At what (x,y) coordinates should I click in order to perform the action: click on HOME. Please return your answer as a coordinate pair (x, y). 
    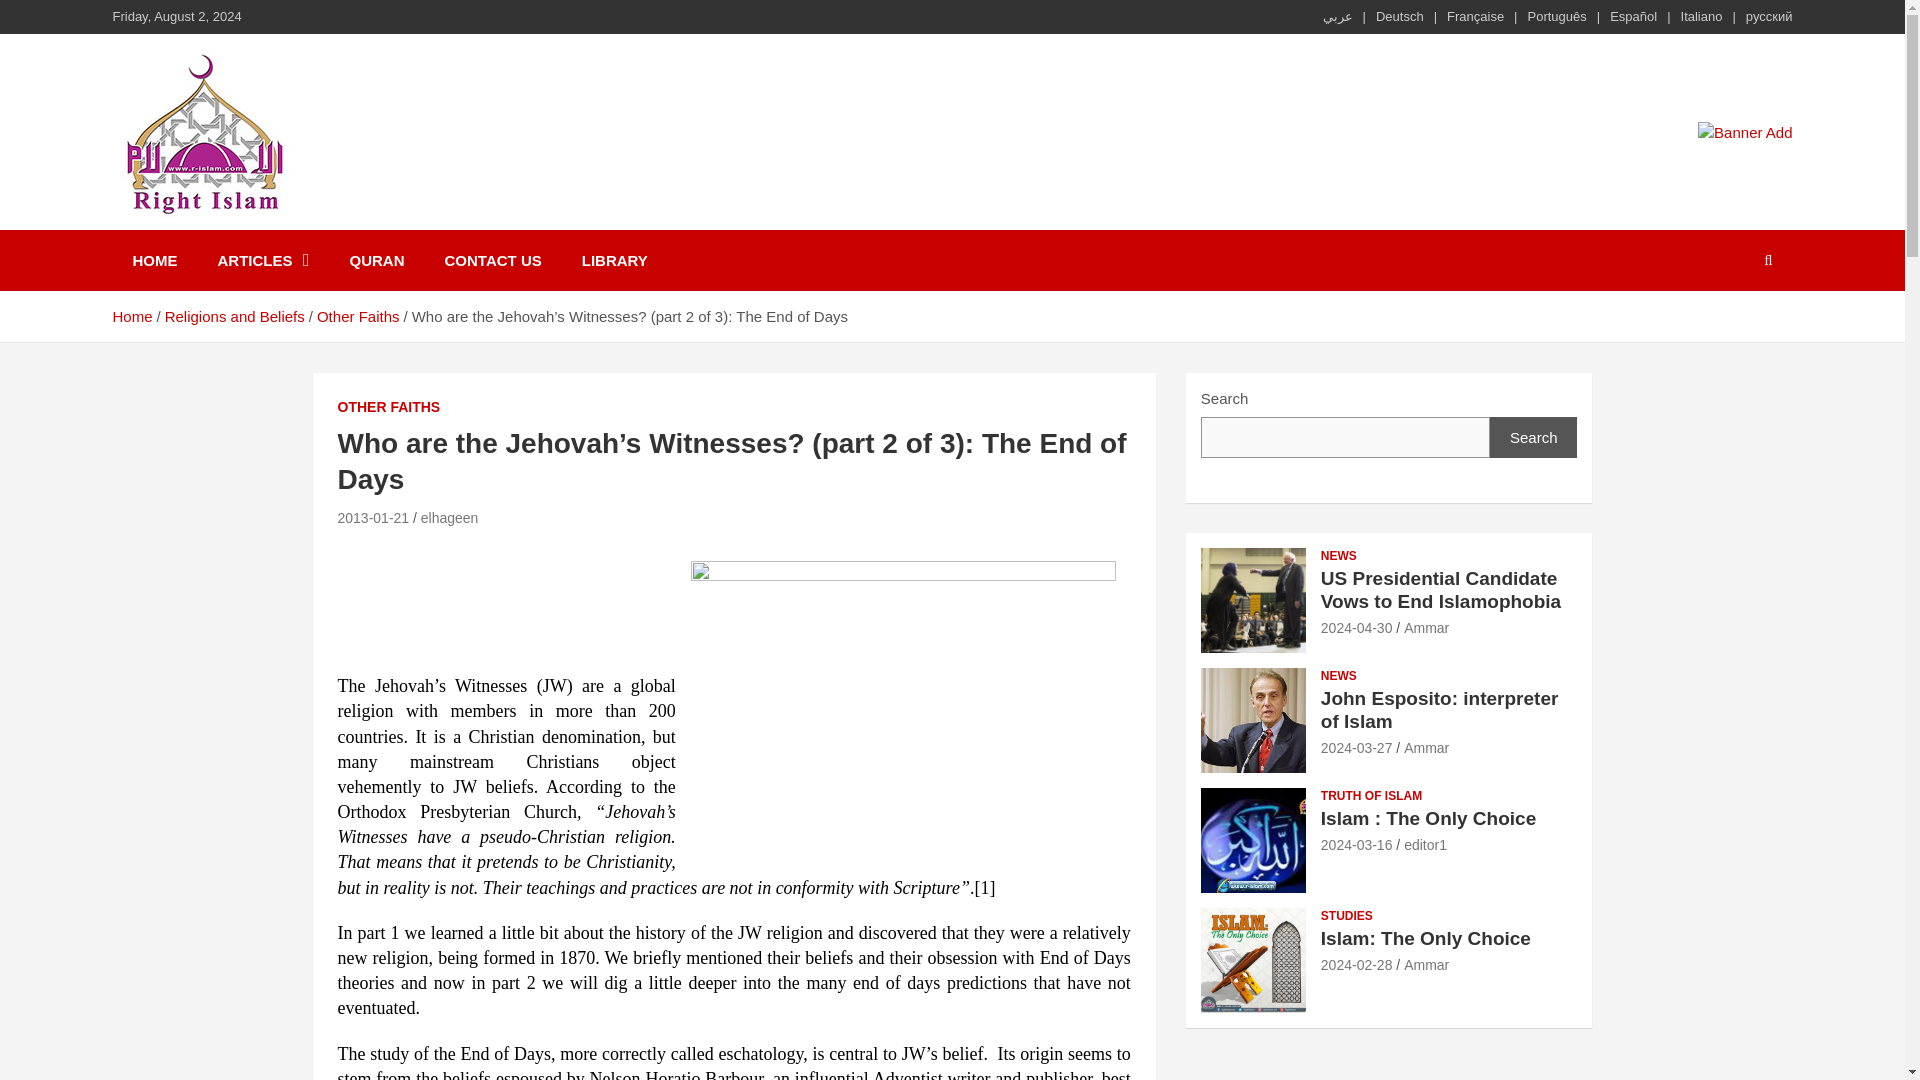
    Looking at the image, I should click on (154, 260).